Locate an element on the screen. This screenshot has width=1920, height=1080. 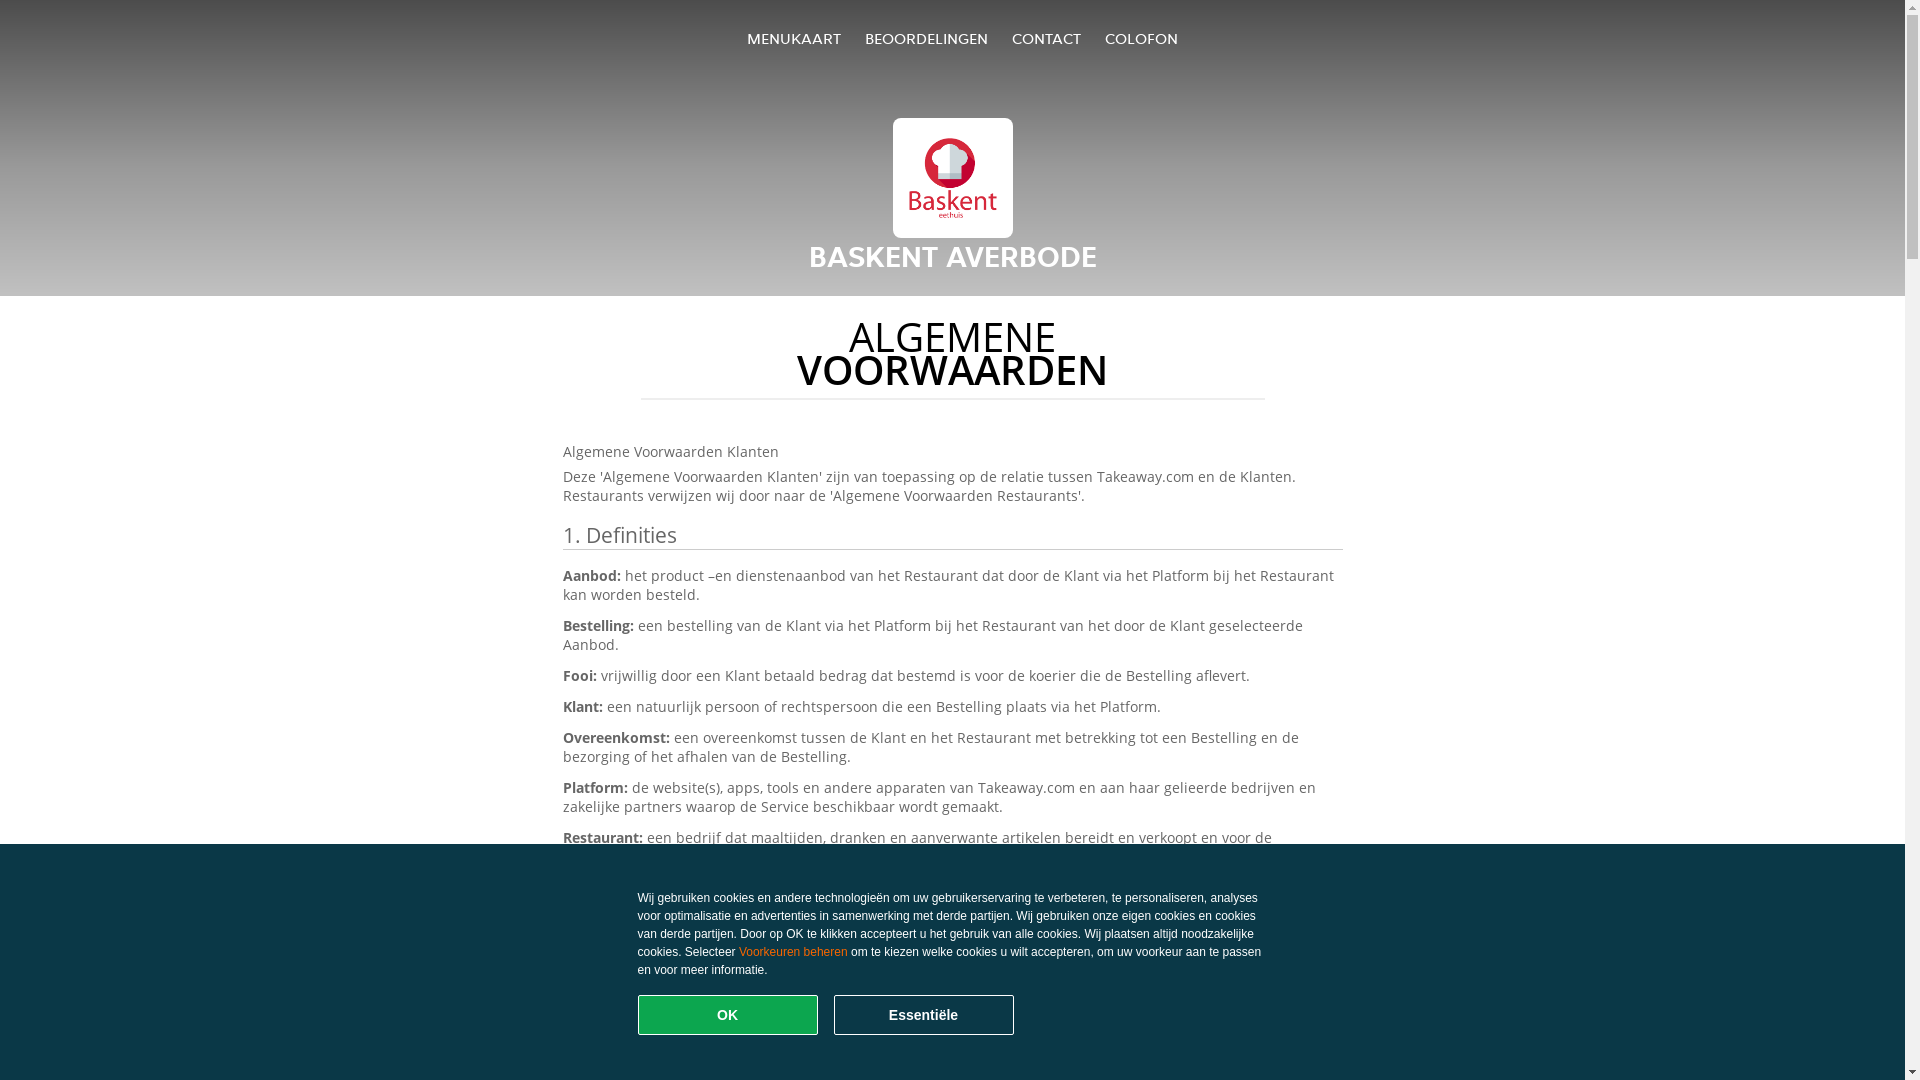
COLOFON is located at coordinates (1142, 38).